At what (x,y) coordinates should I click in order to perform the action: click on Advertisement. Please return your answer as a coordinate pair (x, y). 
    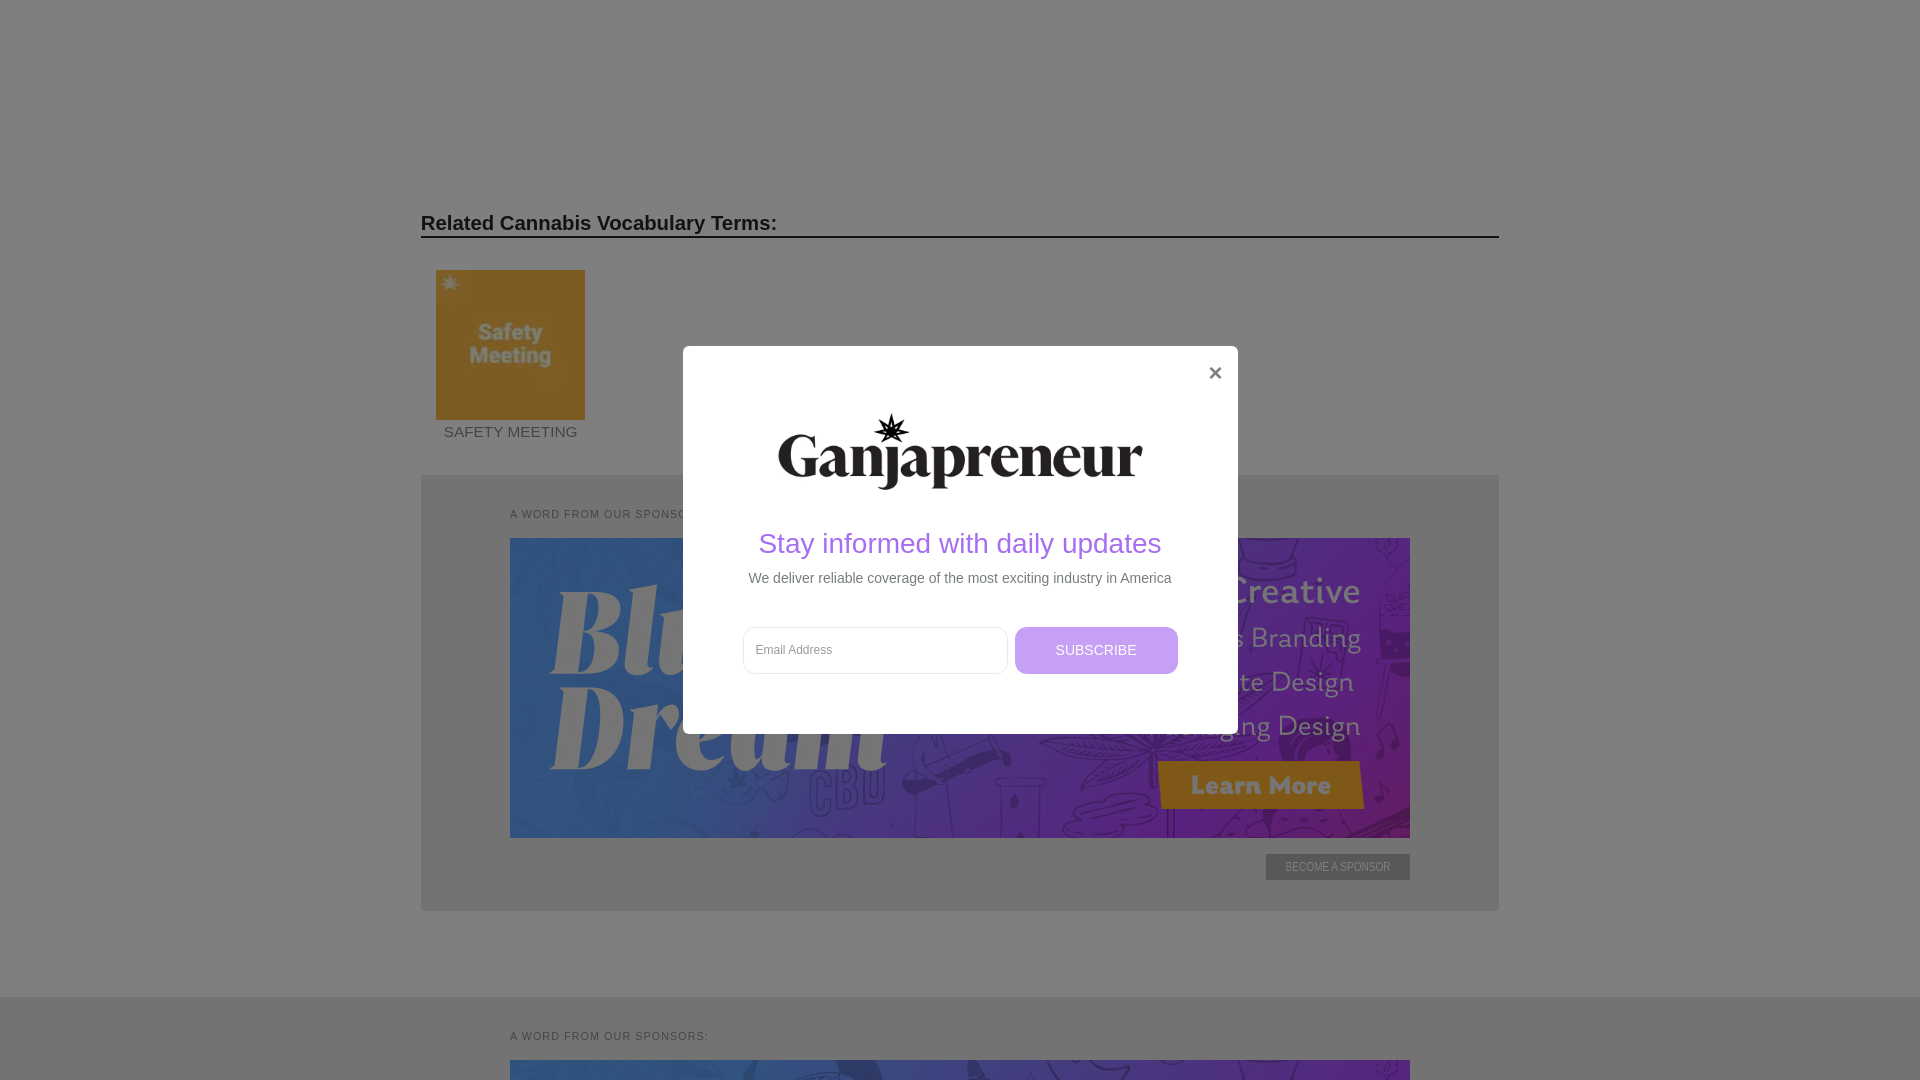
    Looking at the image, I should click on (960, 96).